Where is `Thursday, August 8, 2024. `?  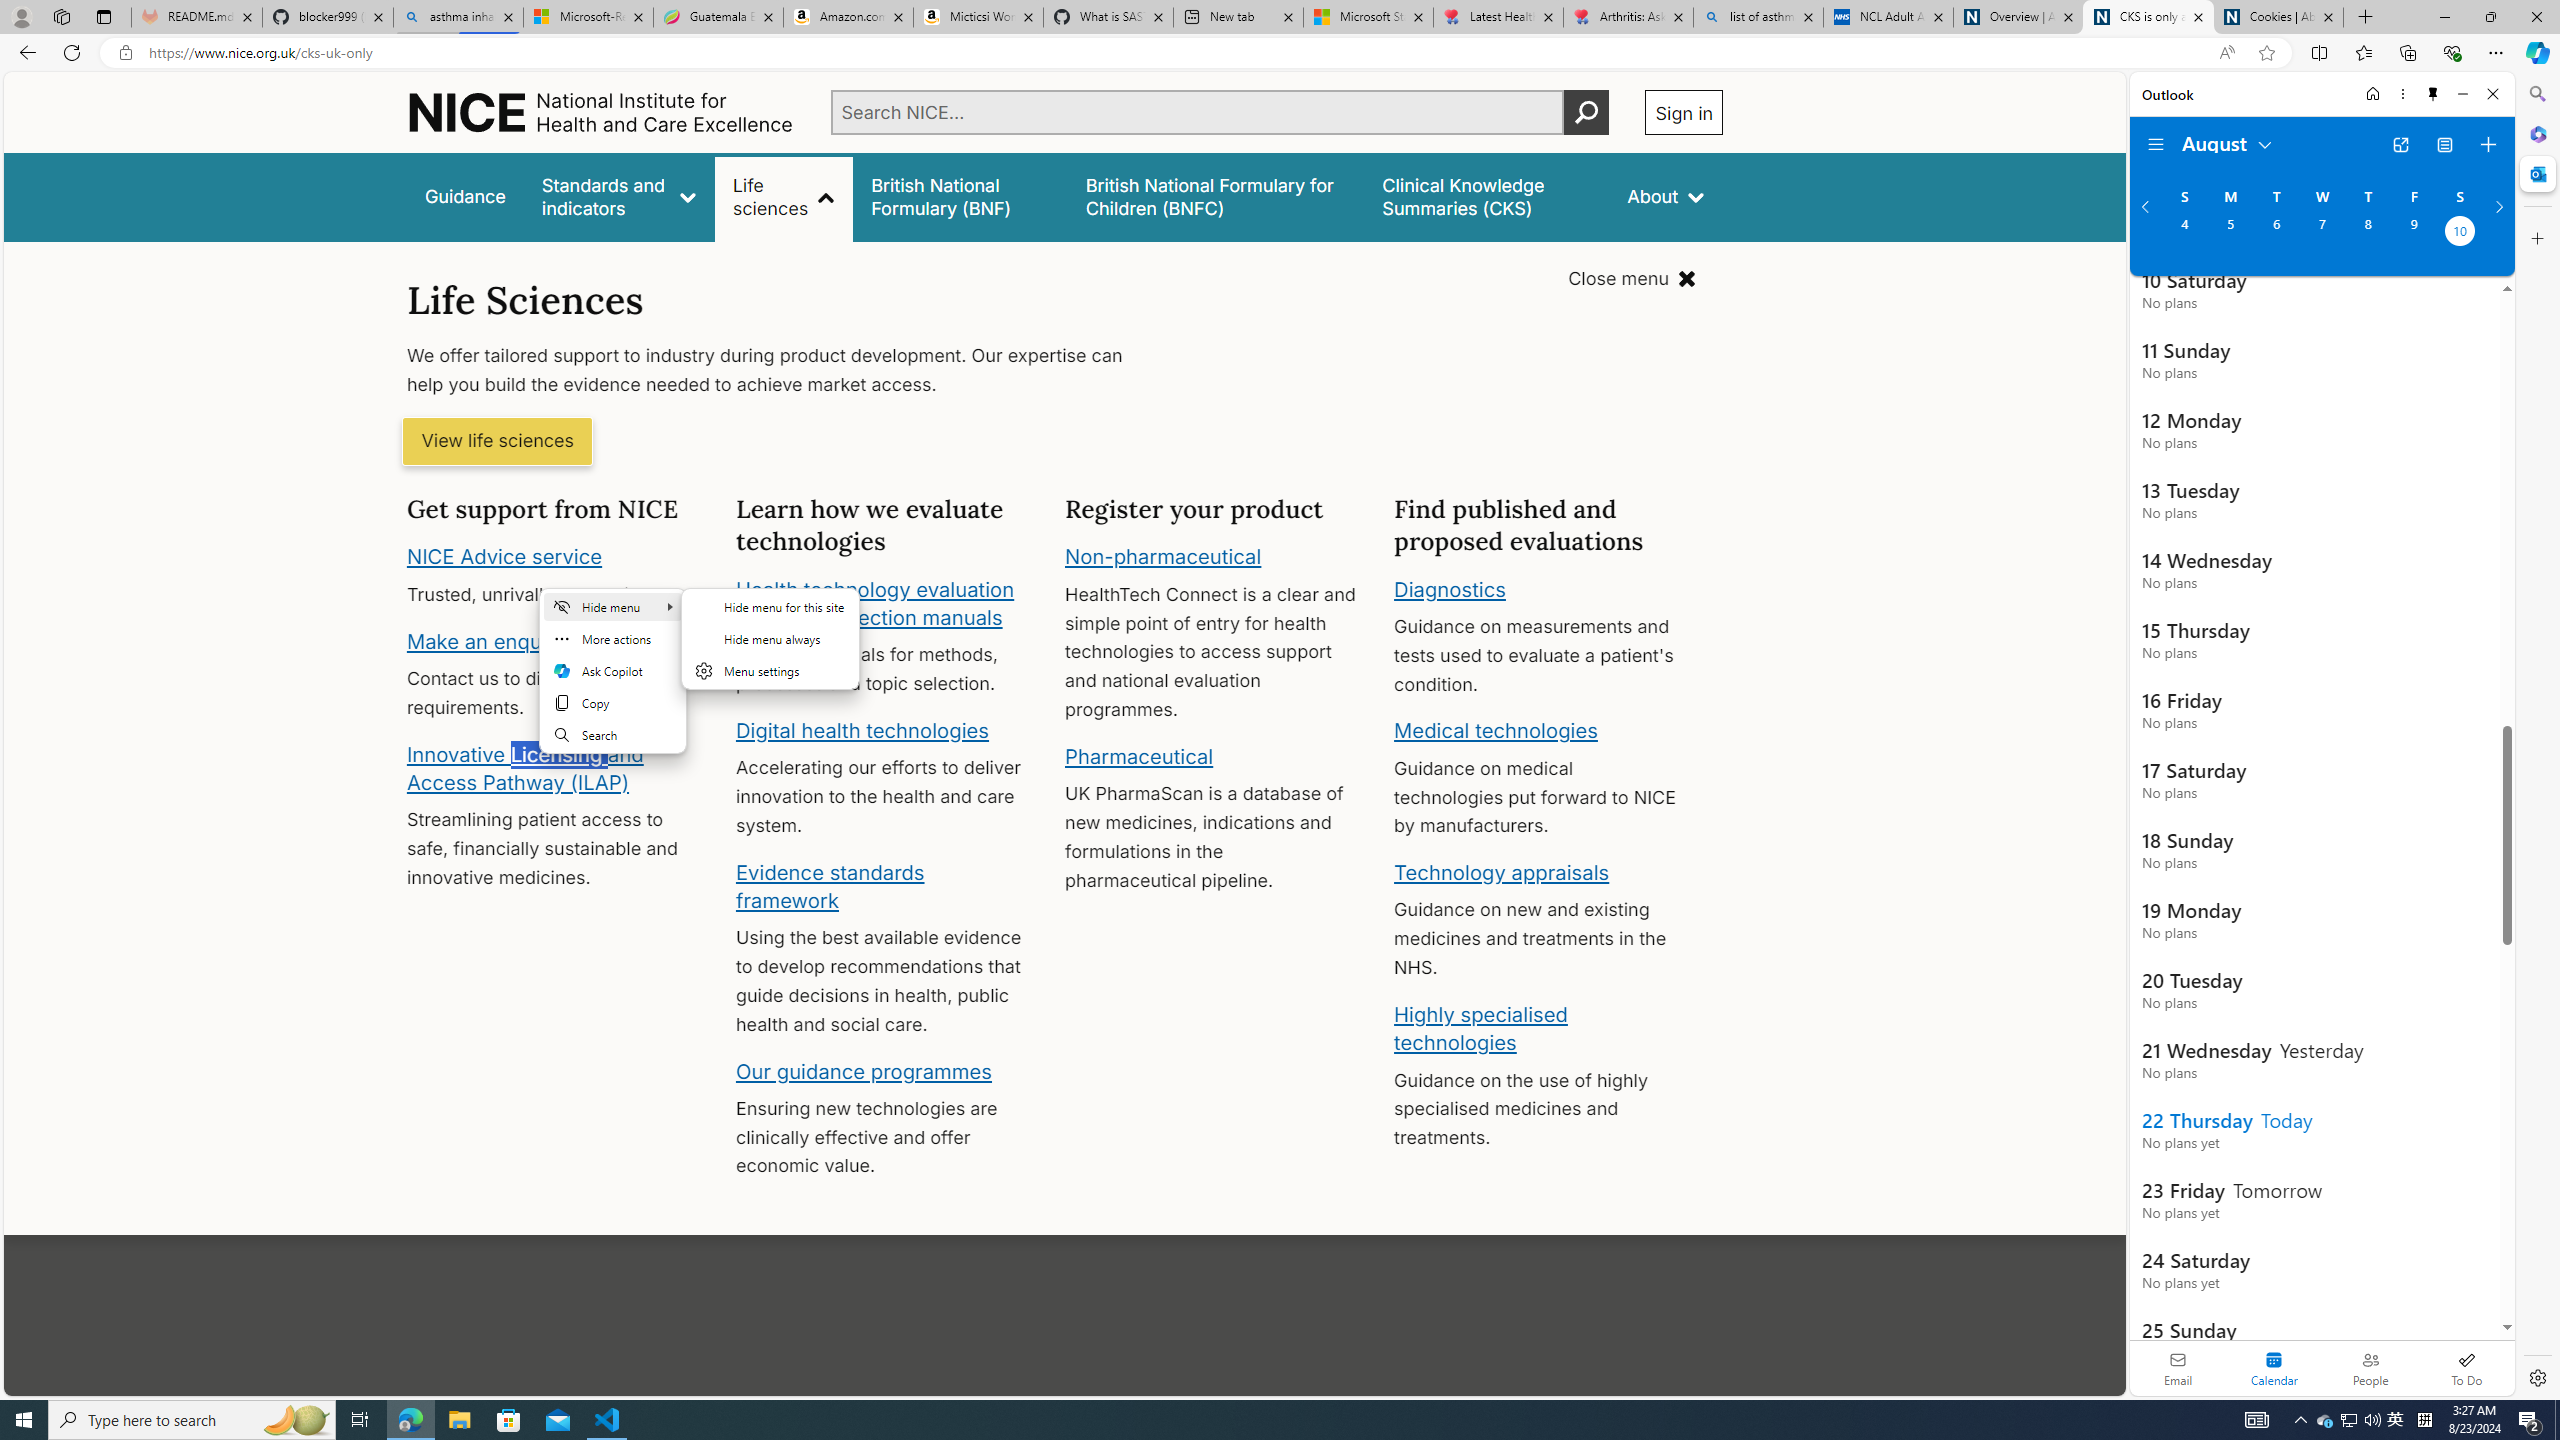
Thursday, August 8, 2024.  is located at coordinates (2368, 233).